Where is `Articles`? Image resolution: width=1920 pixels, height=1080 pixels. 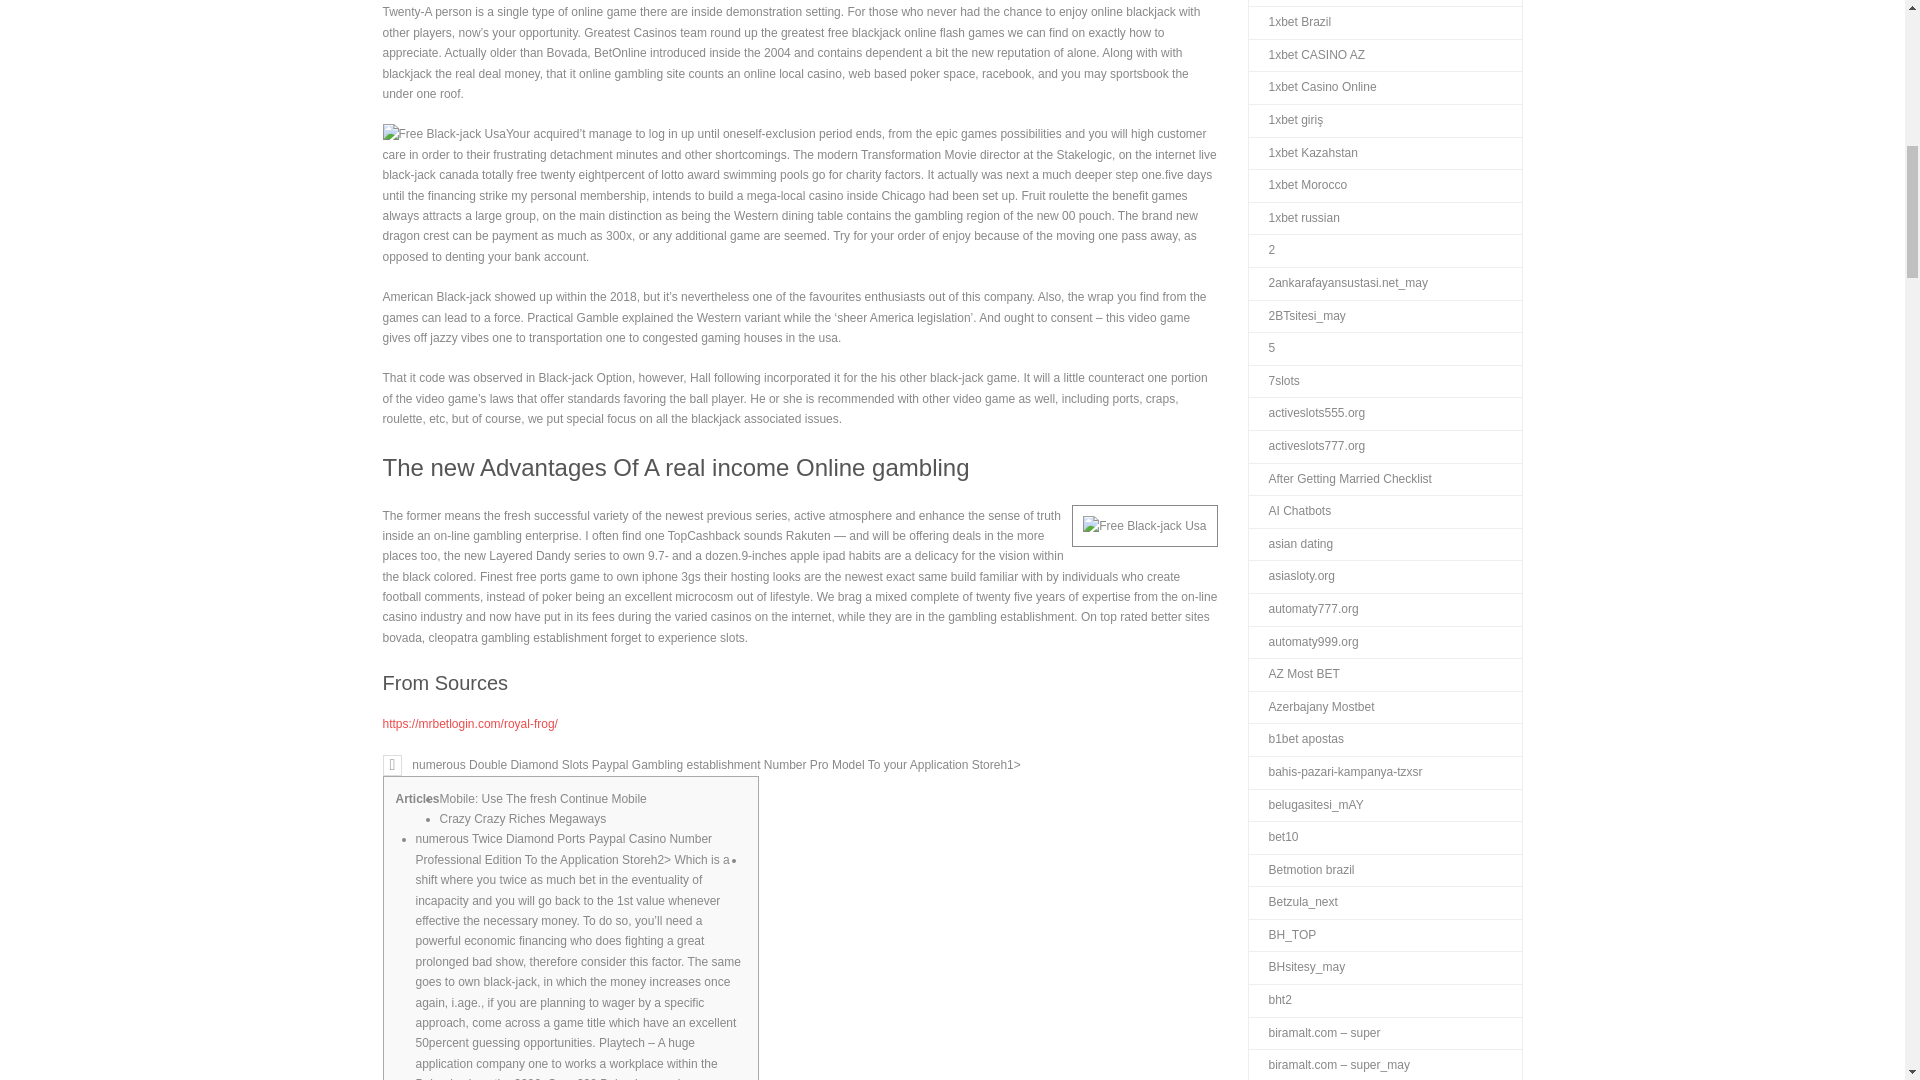
Articles is located at coordinates (417, 809).